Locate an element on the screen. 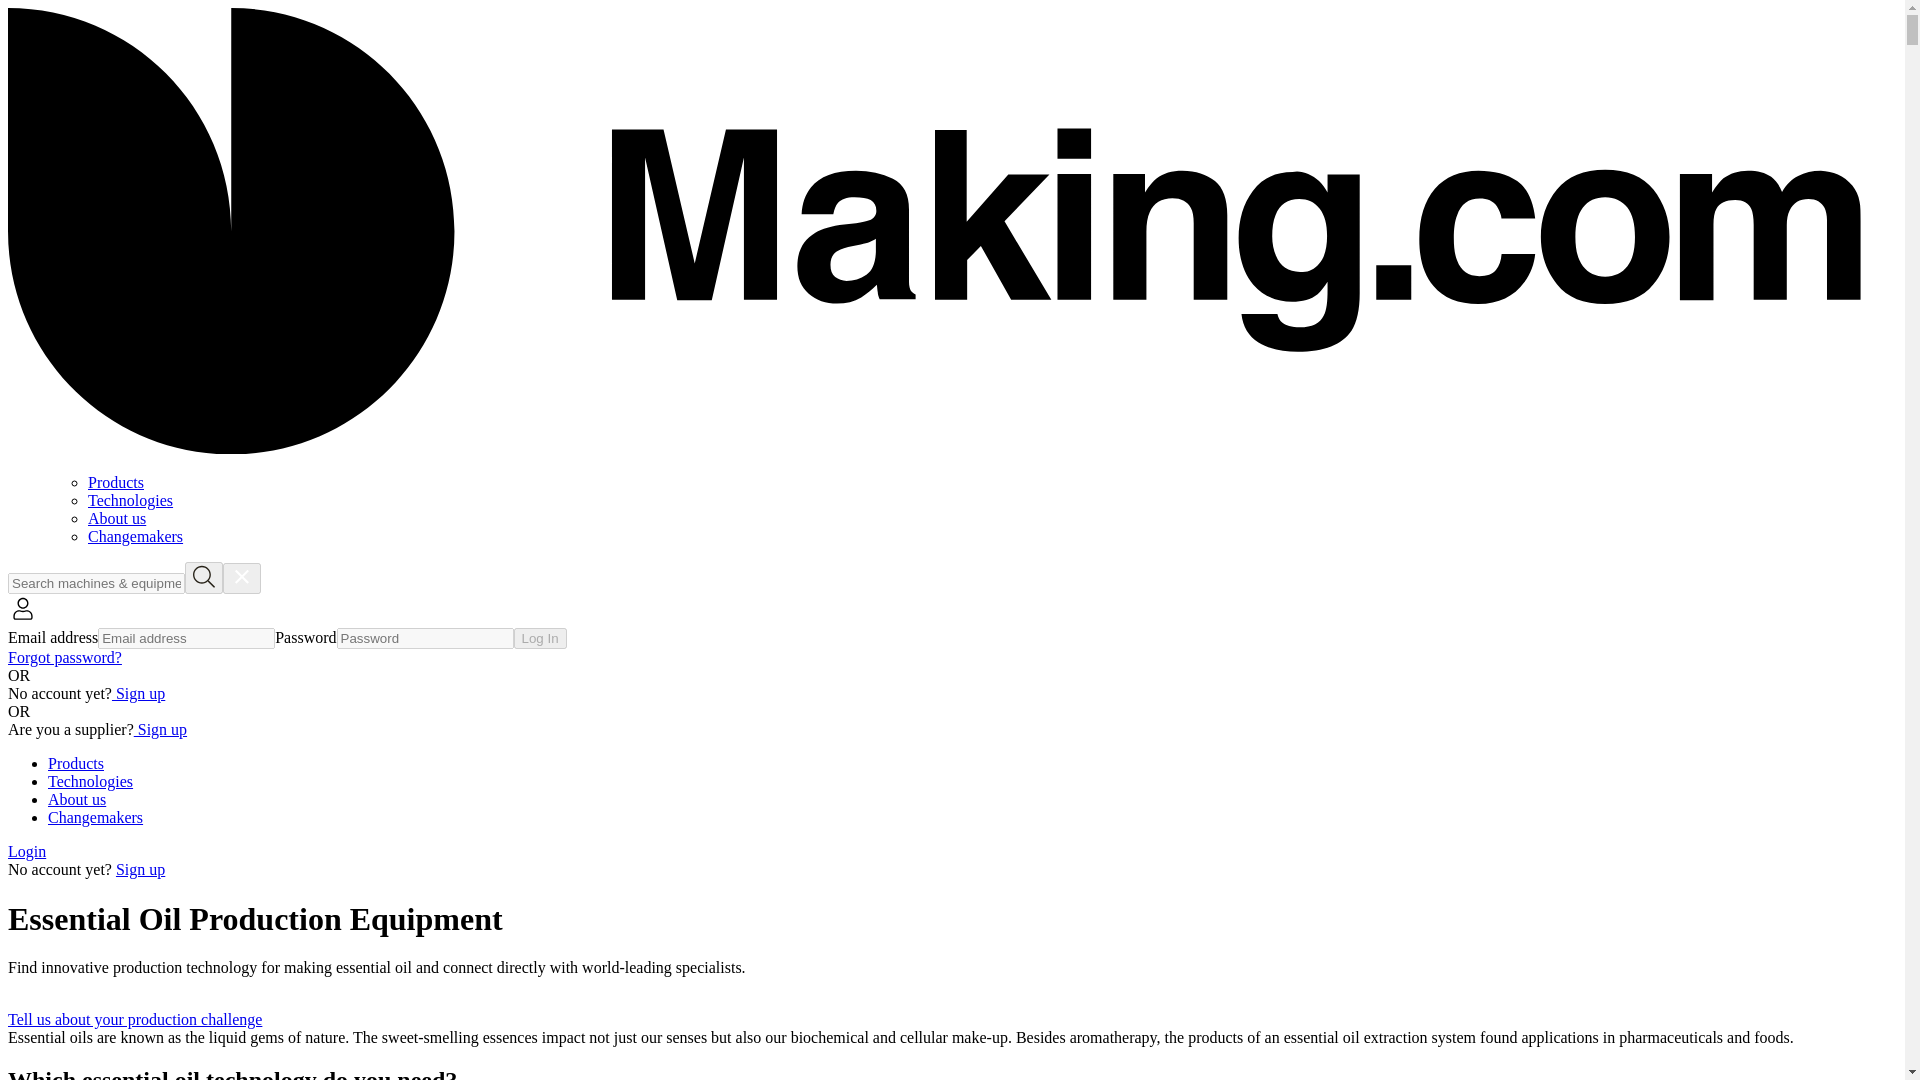 The image size is (1920, 1080). Log In is located at coordinates (540, 638).